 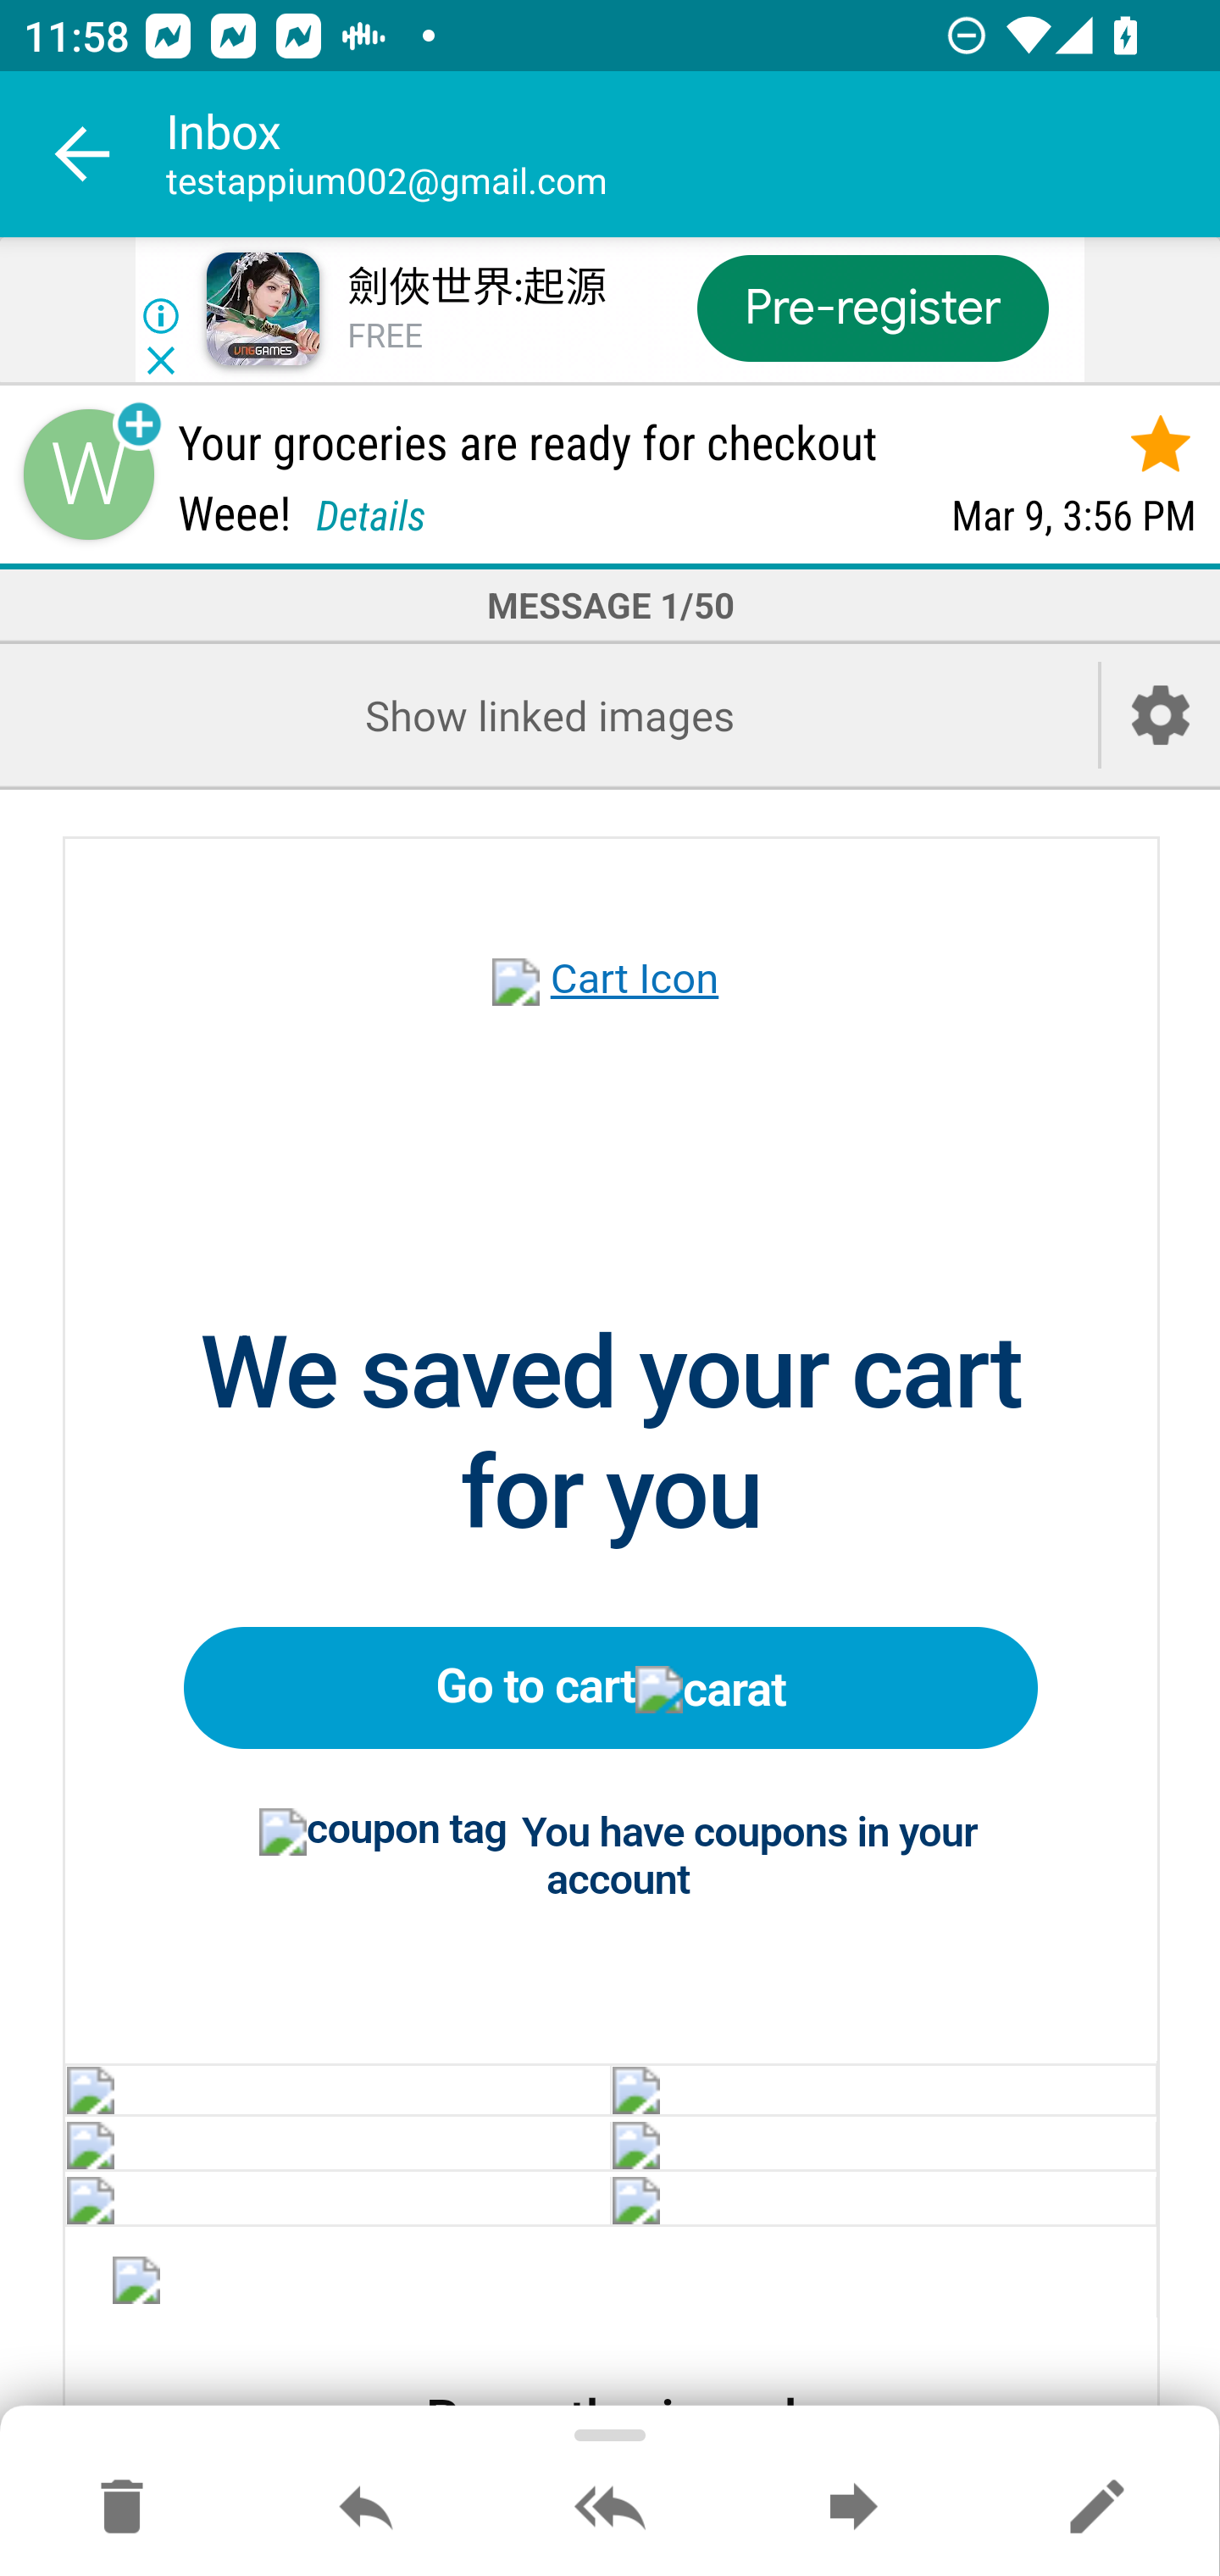 I want to click on data:, so click(x=337, y=2198).